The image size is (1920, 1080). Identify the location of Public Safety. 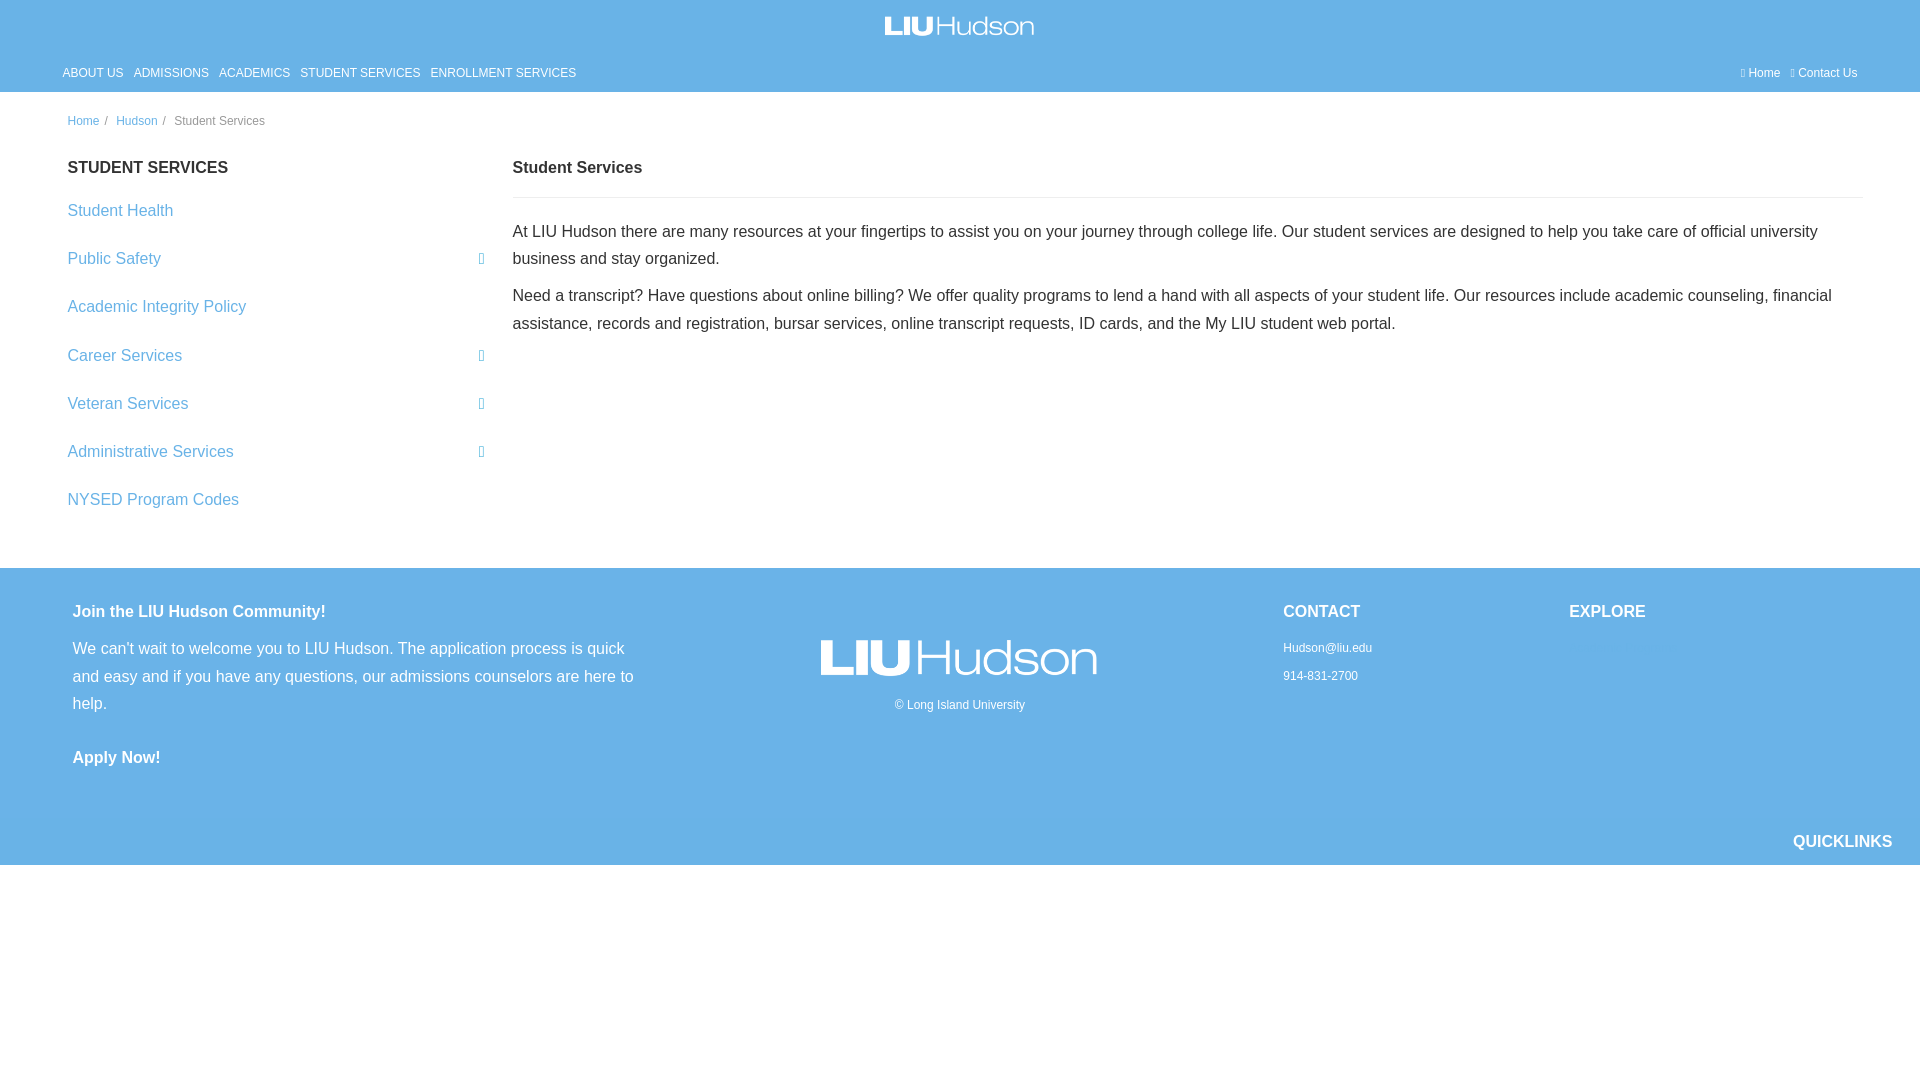
(277, 258).